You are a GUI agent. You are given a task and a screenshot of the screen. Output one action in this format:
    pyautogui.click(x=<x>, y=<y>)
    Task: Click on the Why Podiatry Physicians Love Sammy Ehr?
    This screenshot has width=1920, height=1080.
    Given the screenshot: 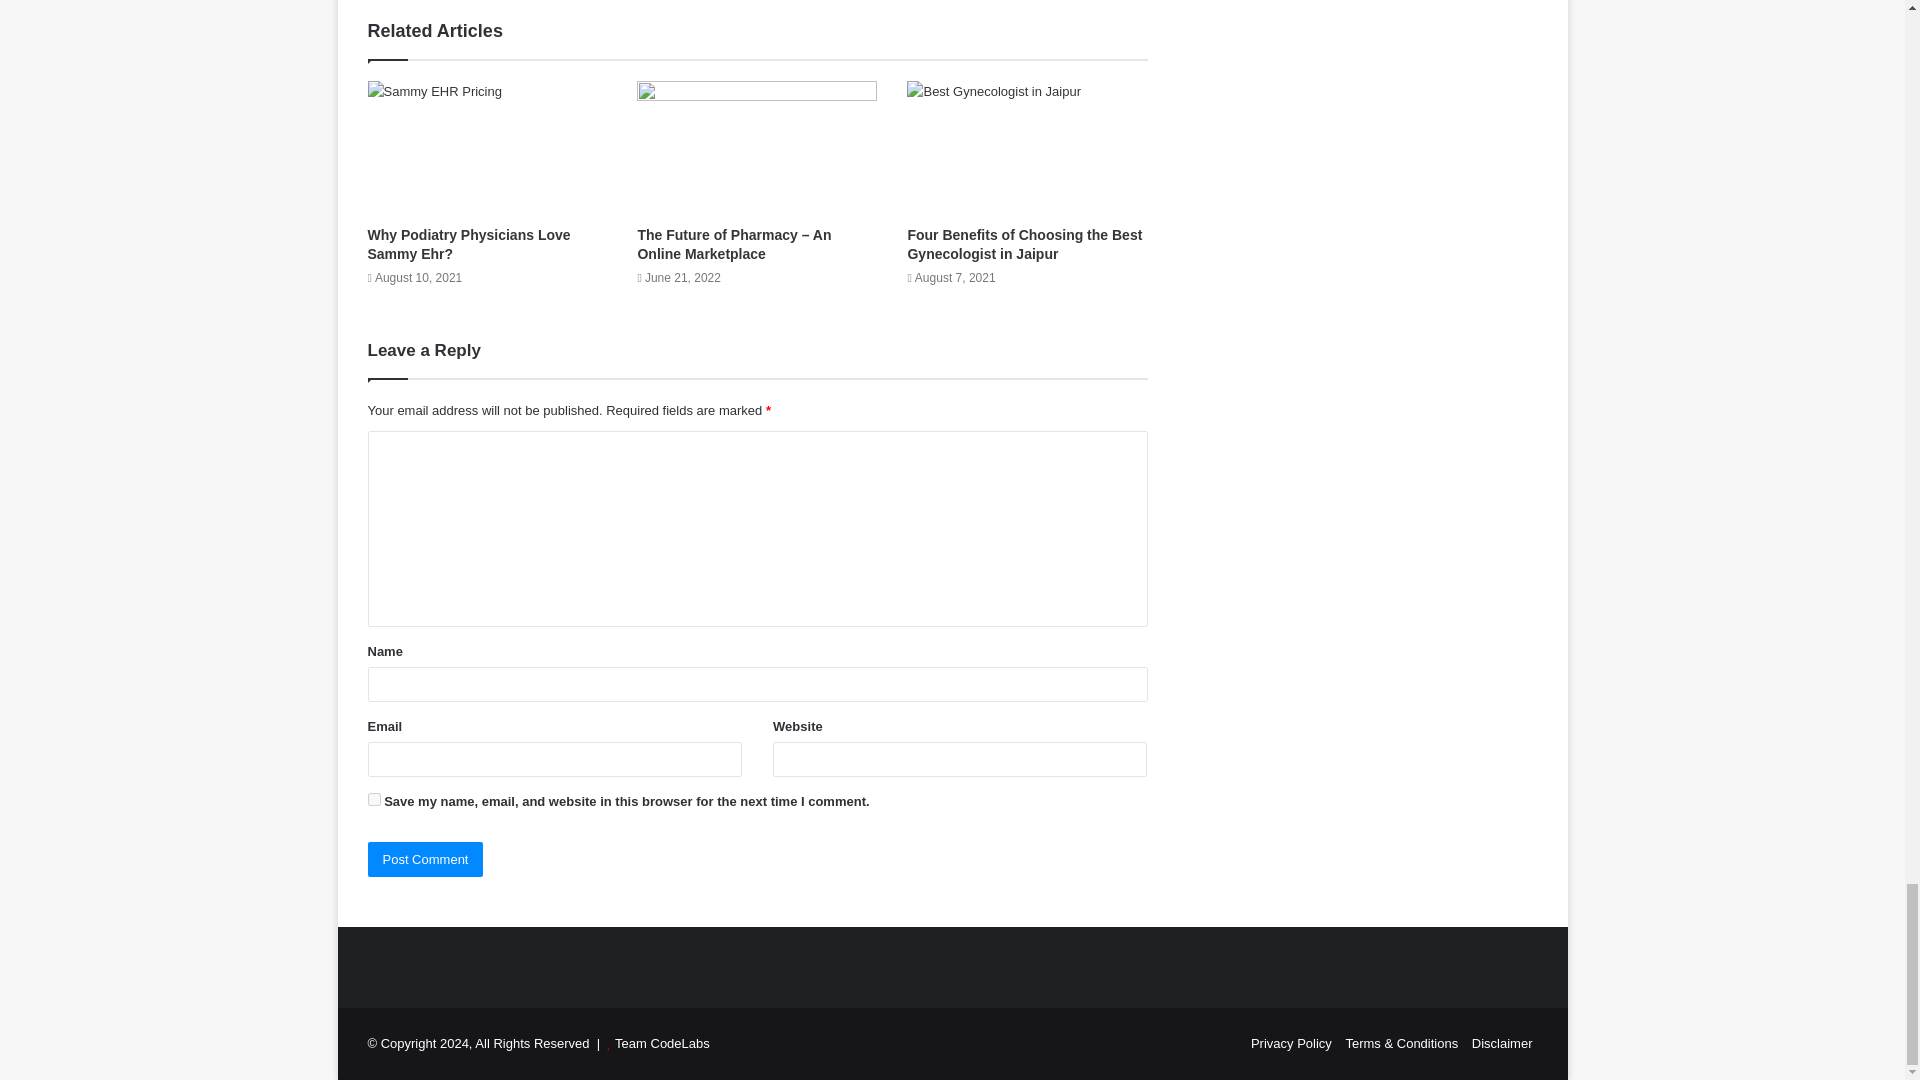 What is the action you would take?
    pyautogui.click(x=469, y=244)
    